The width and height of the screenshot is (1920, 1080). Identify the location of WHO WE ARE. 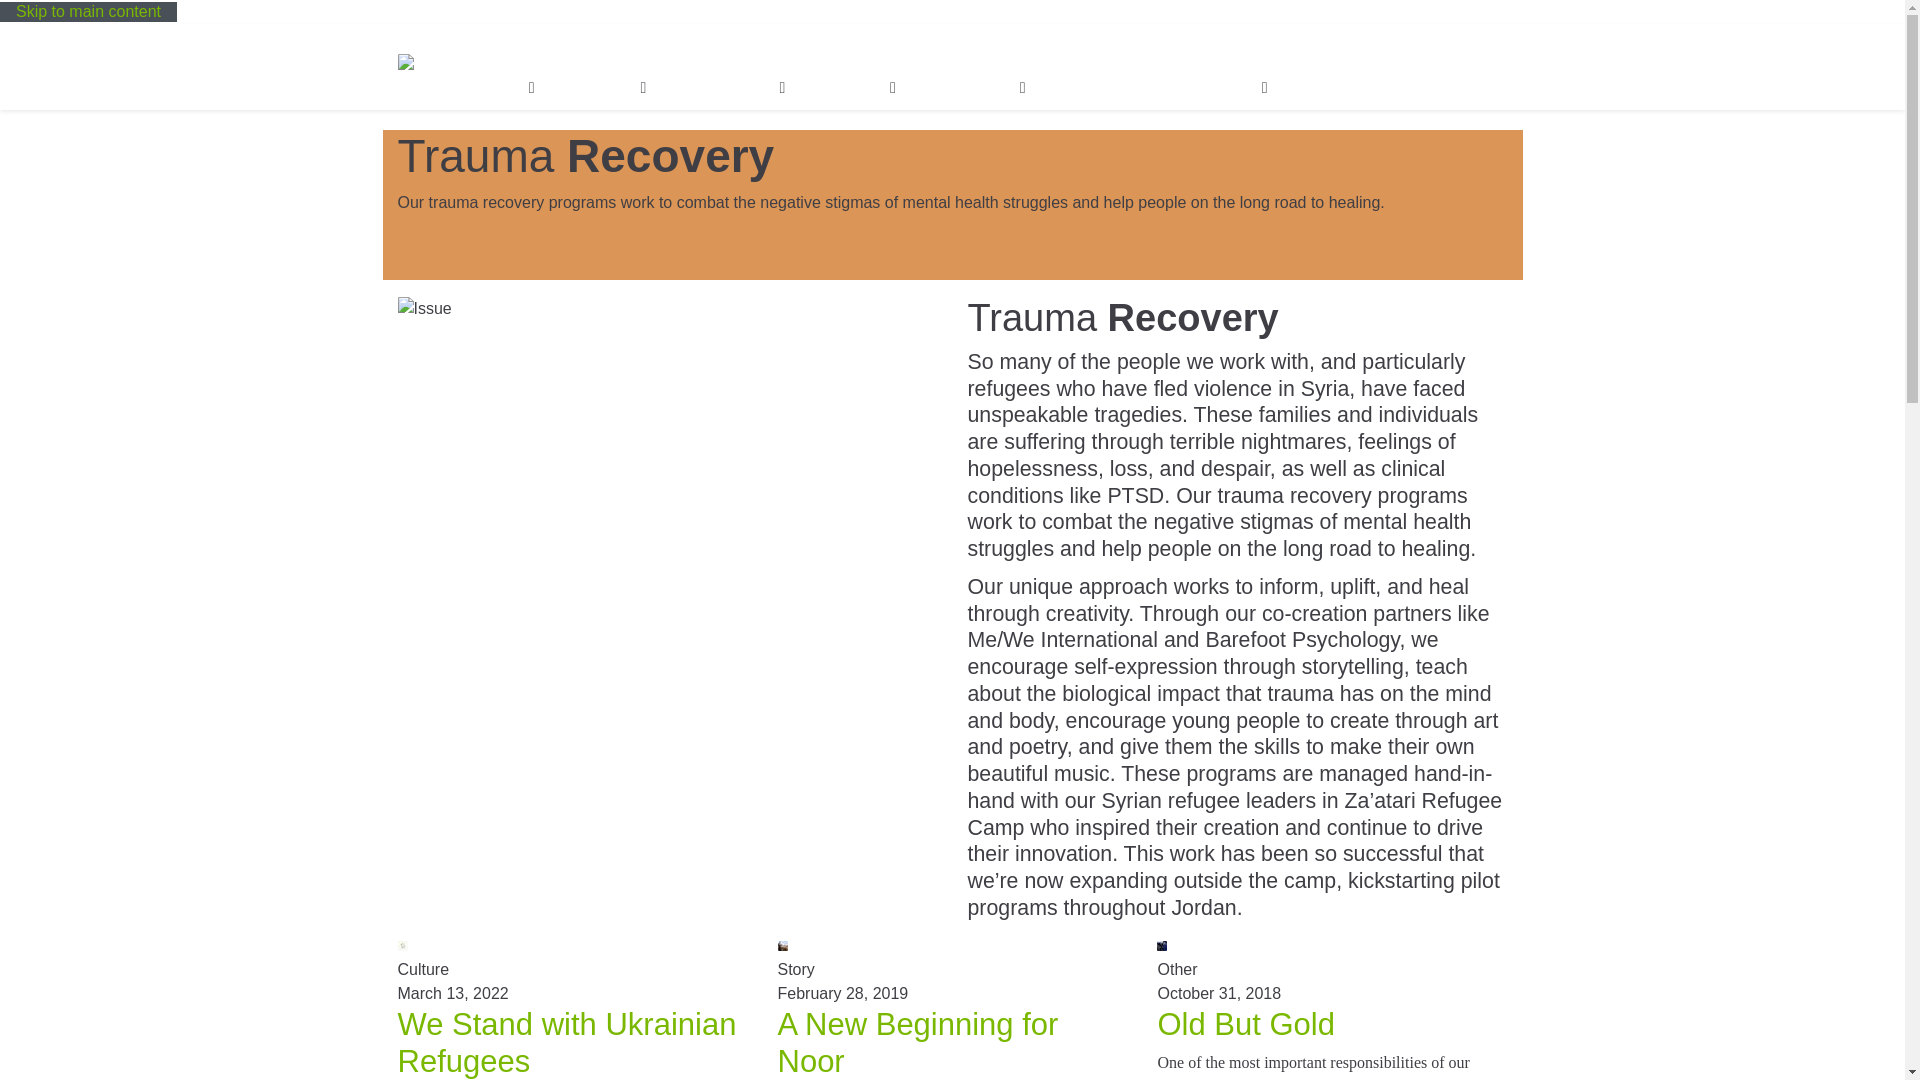
(582, 54).